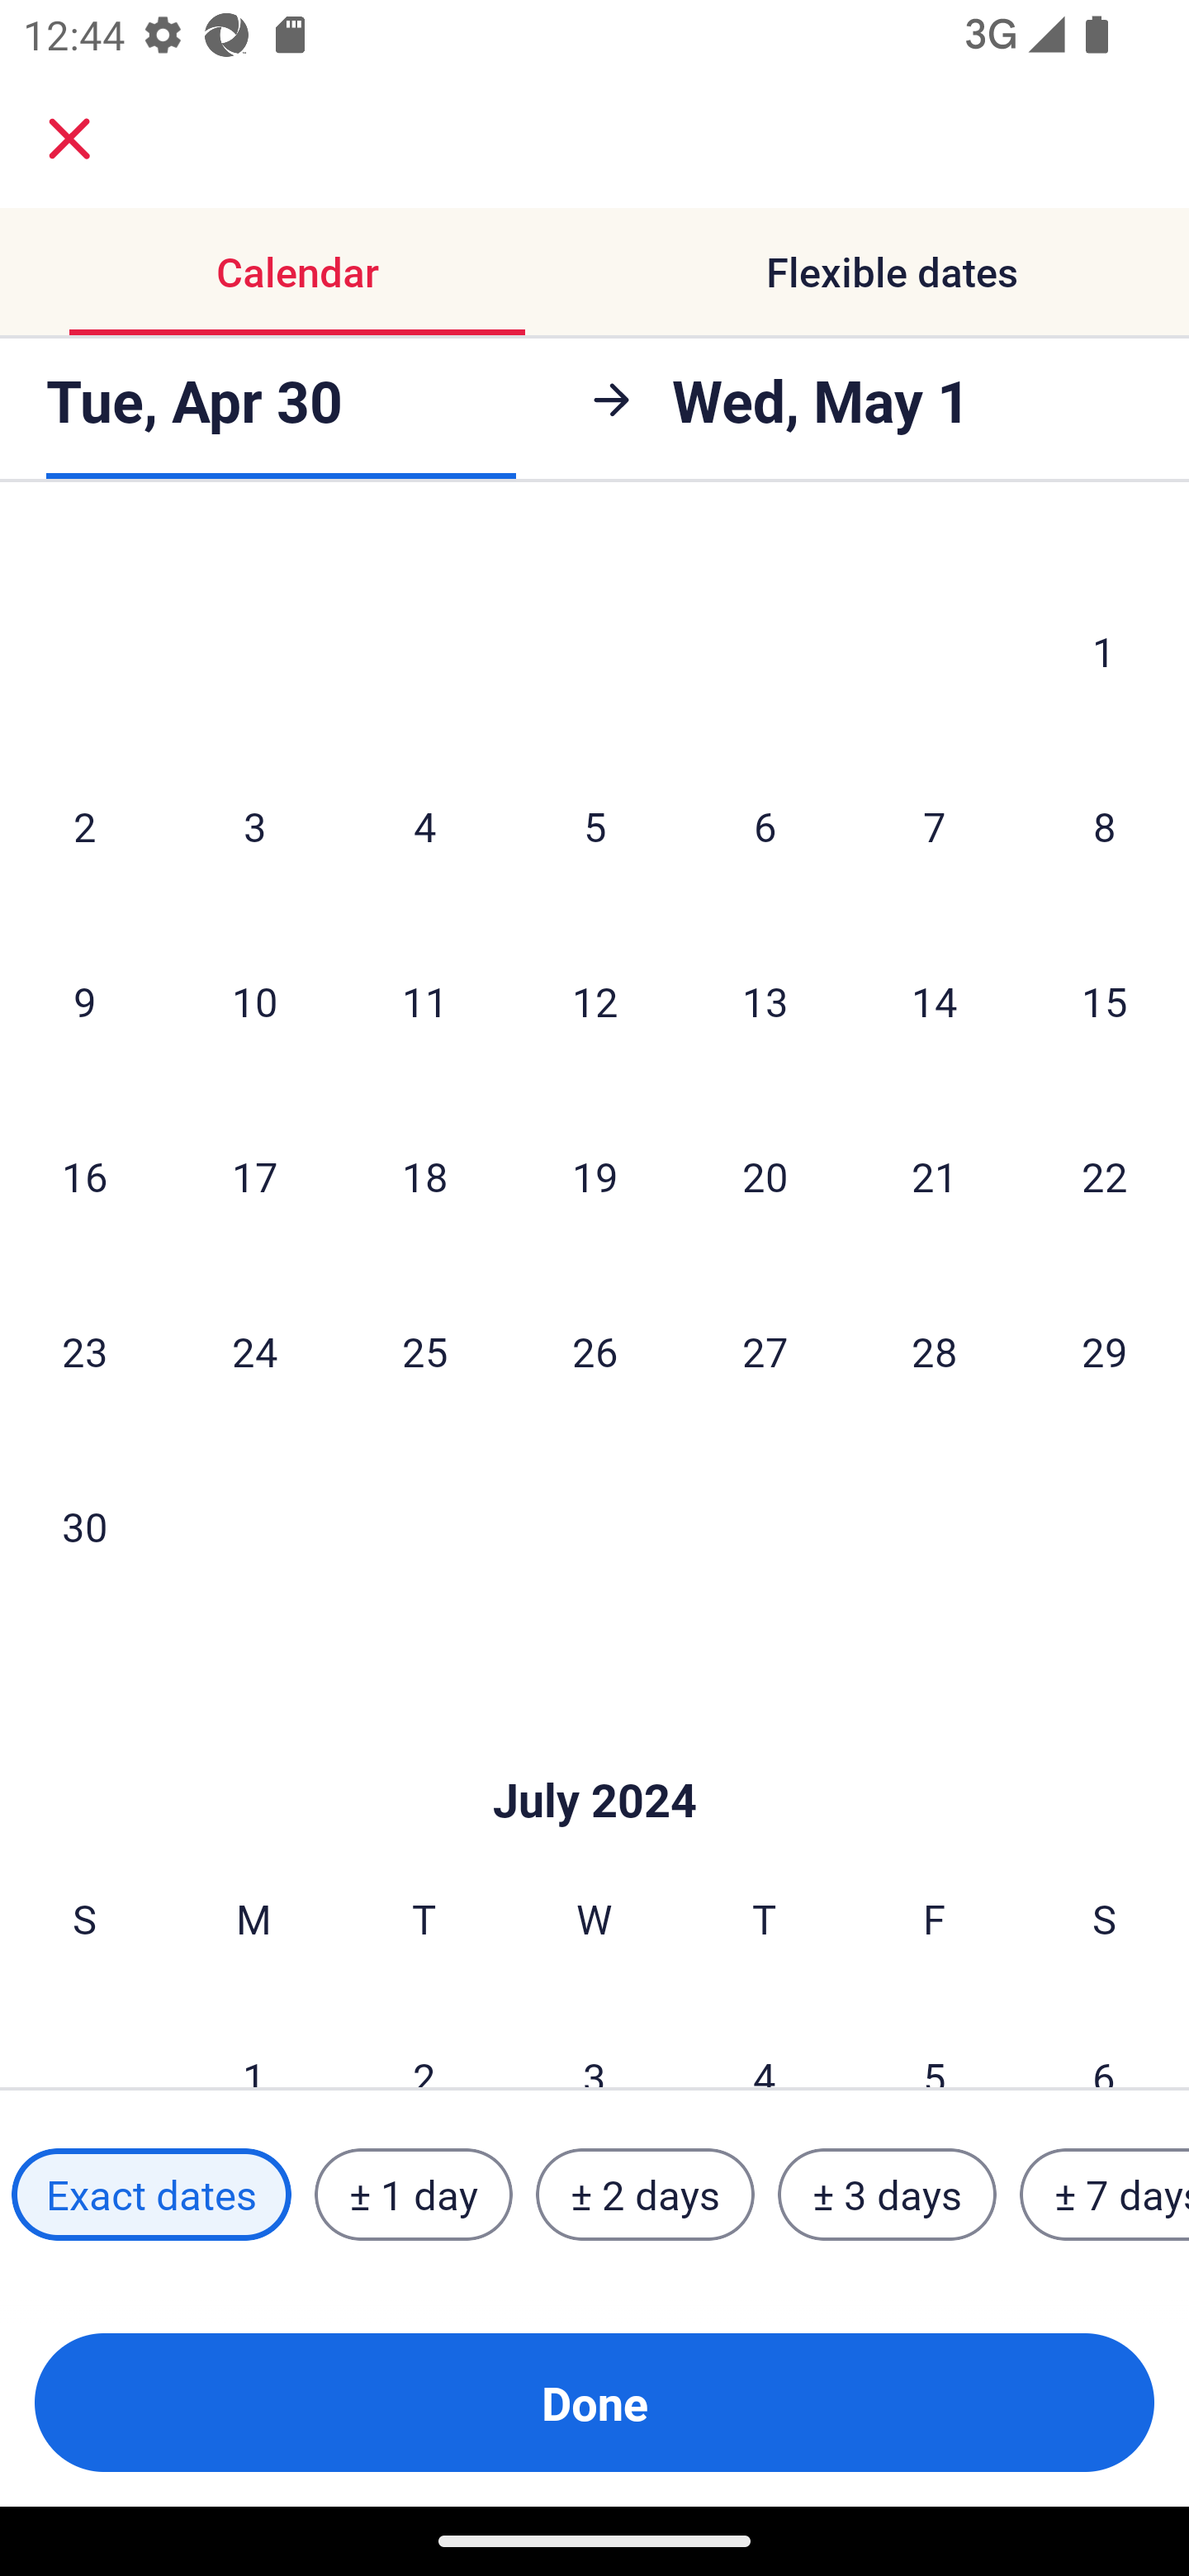 The image size is (1189, 2576). Describe the element at coordinates (887, 2195) in the screenshot. I see `± 3 days` at that location.